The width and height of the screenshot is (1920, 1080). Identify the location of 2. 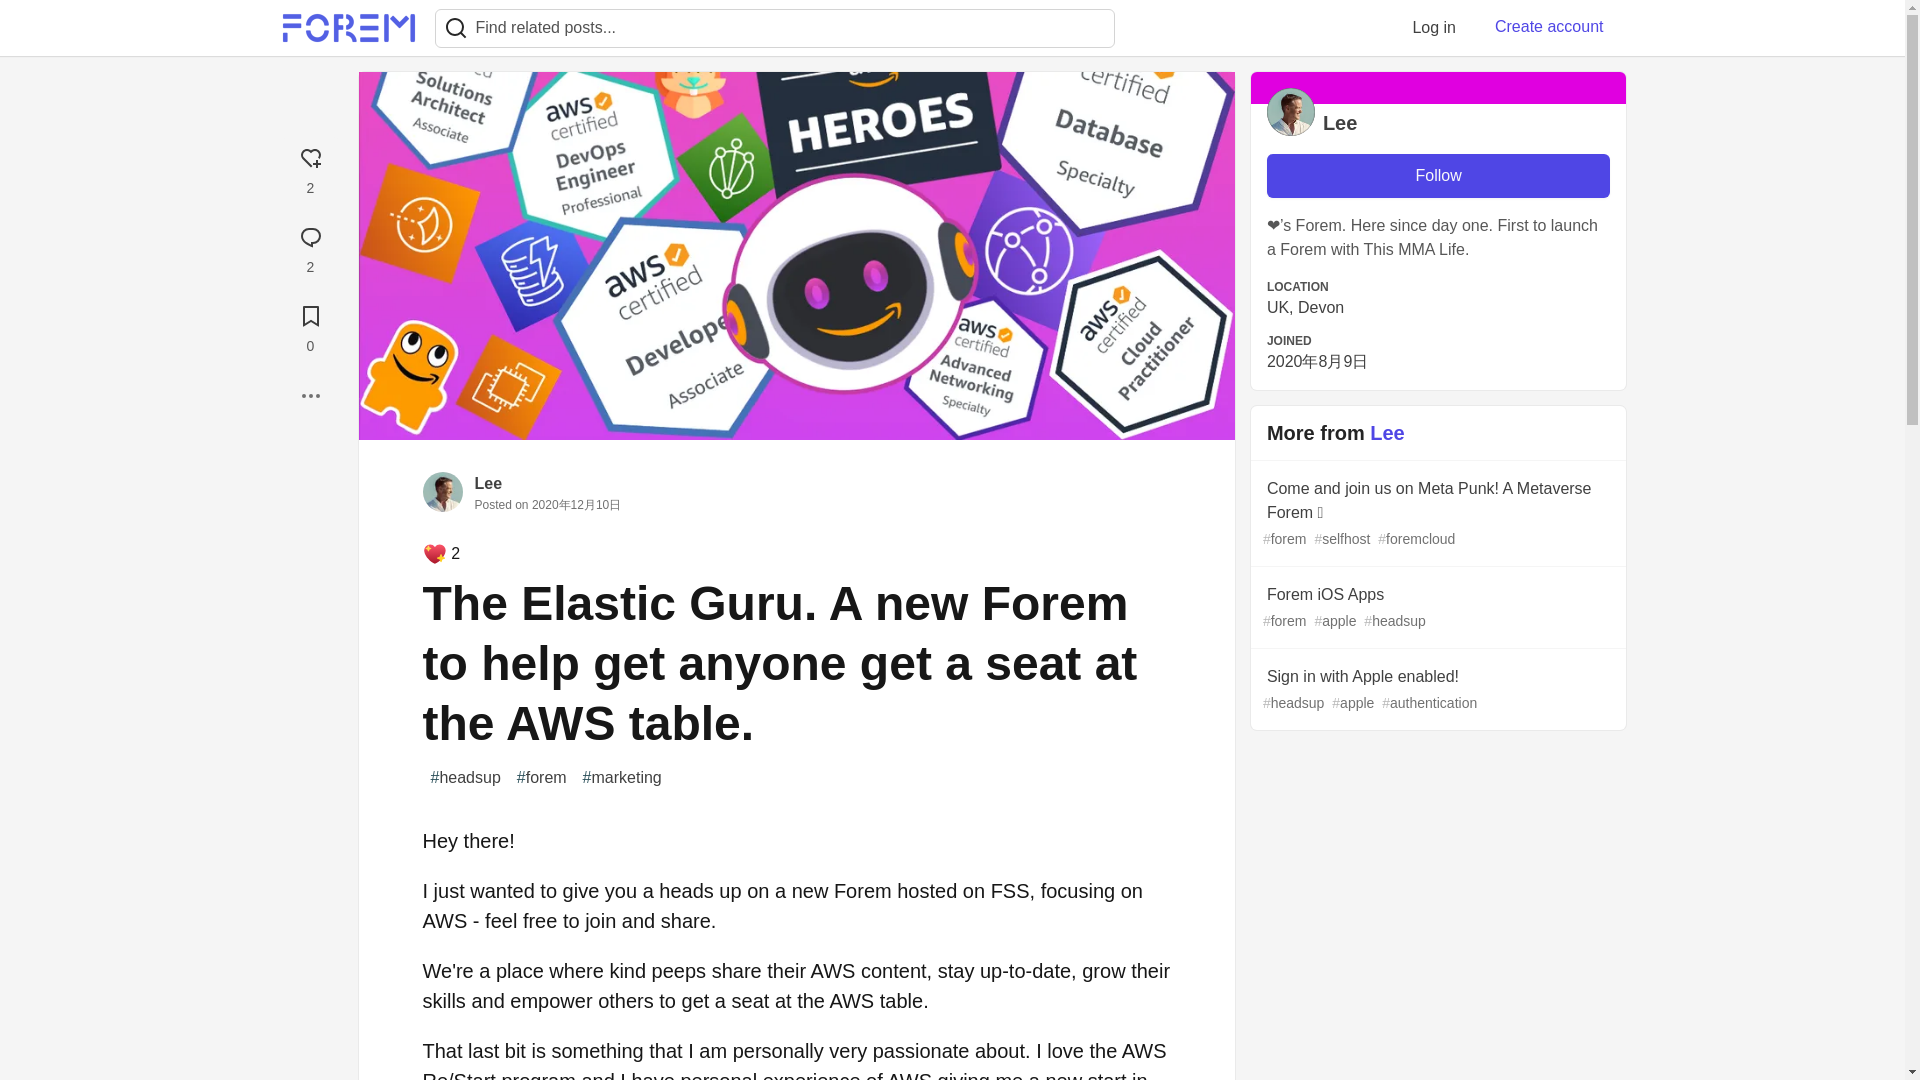
(310, 247).